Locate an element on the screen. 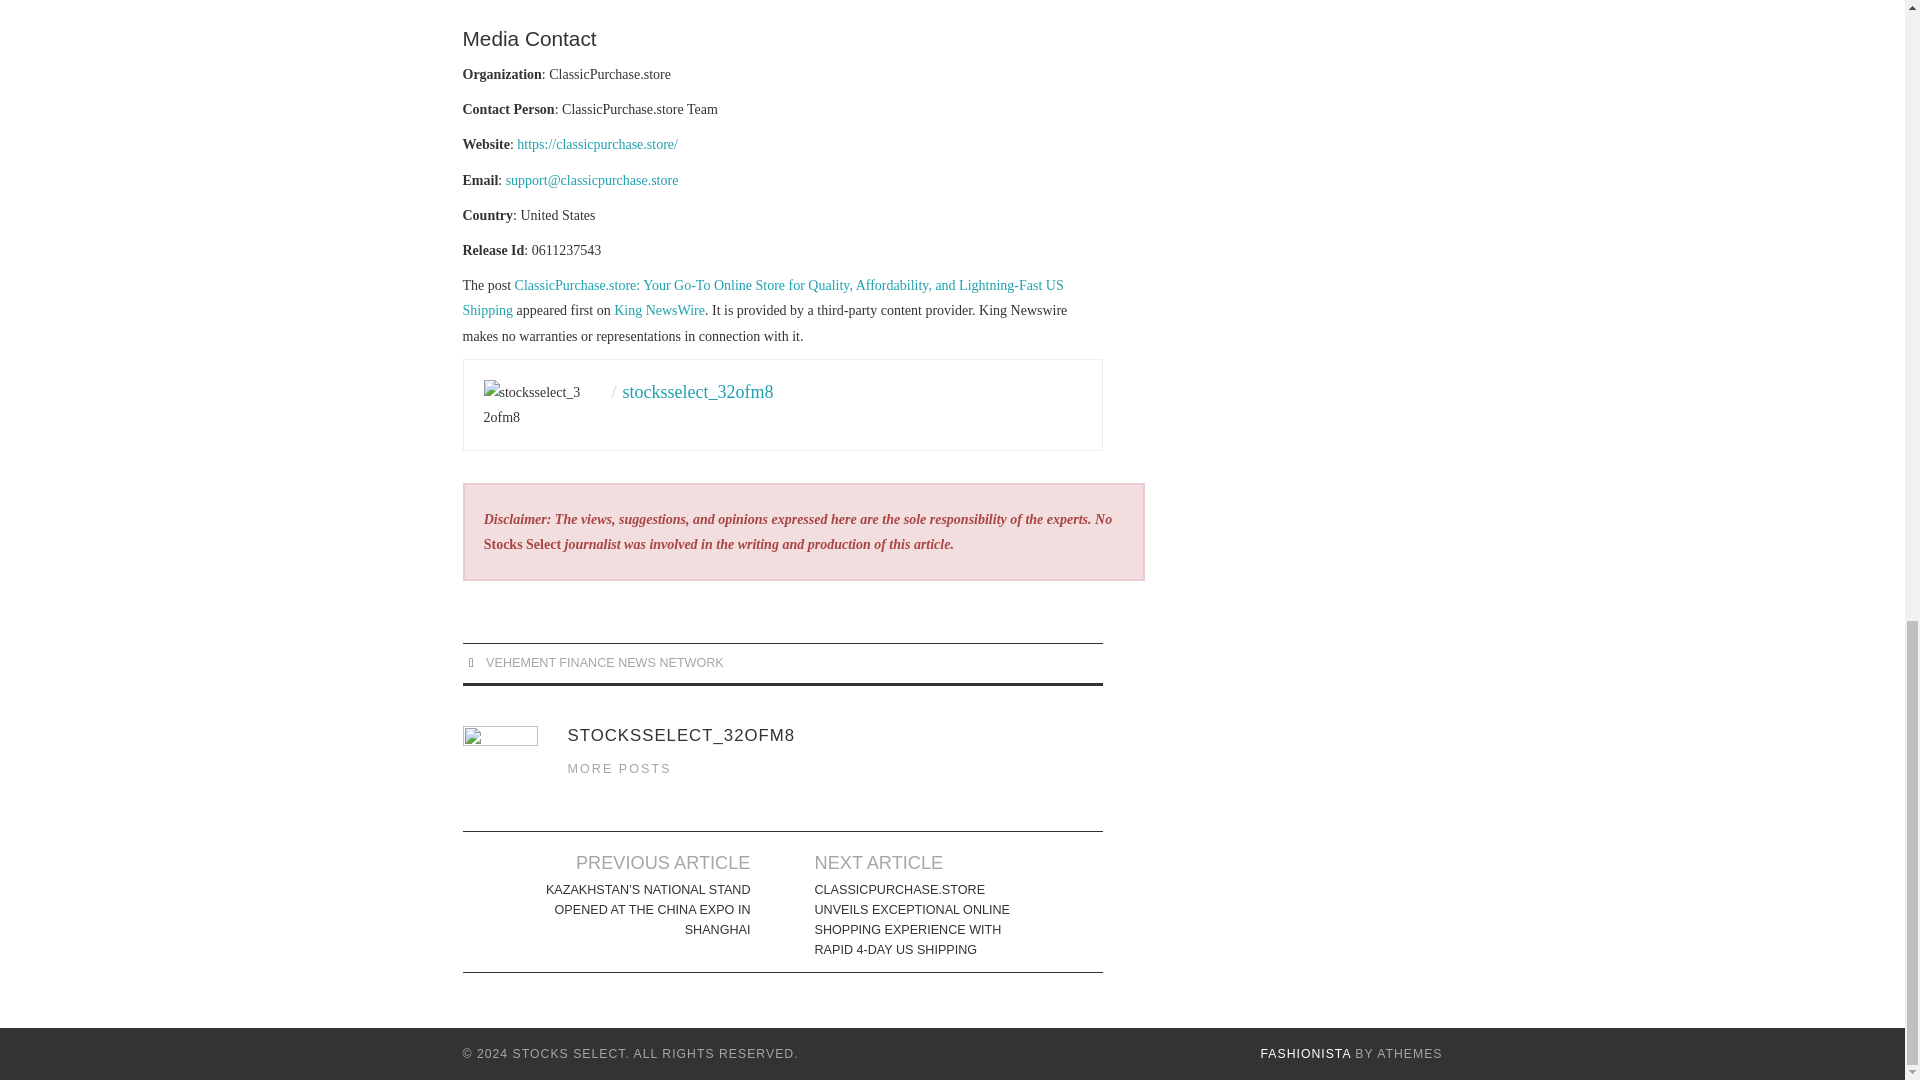 This screenshot has width=1920, height=1080. King NewsWire is located at coordinates (659, 310).